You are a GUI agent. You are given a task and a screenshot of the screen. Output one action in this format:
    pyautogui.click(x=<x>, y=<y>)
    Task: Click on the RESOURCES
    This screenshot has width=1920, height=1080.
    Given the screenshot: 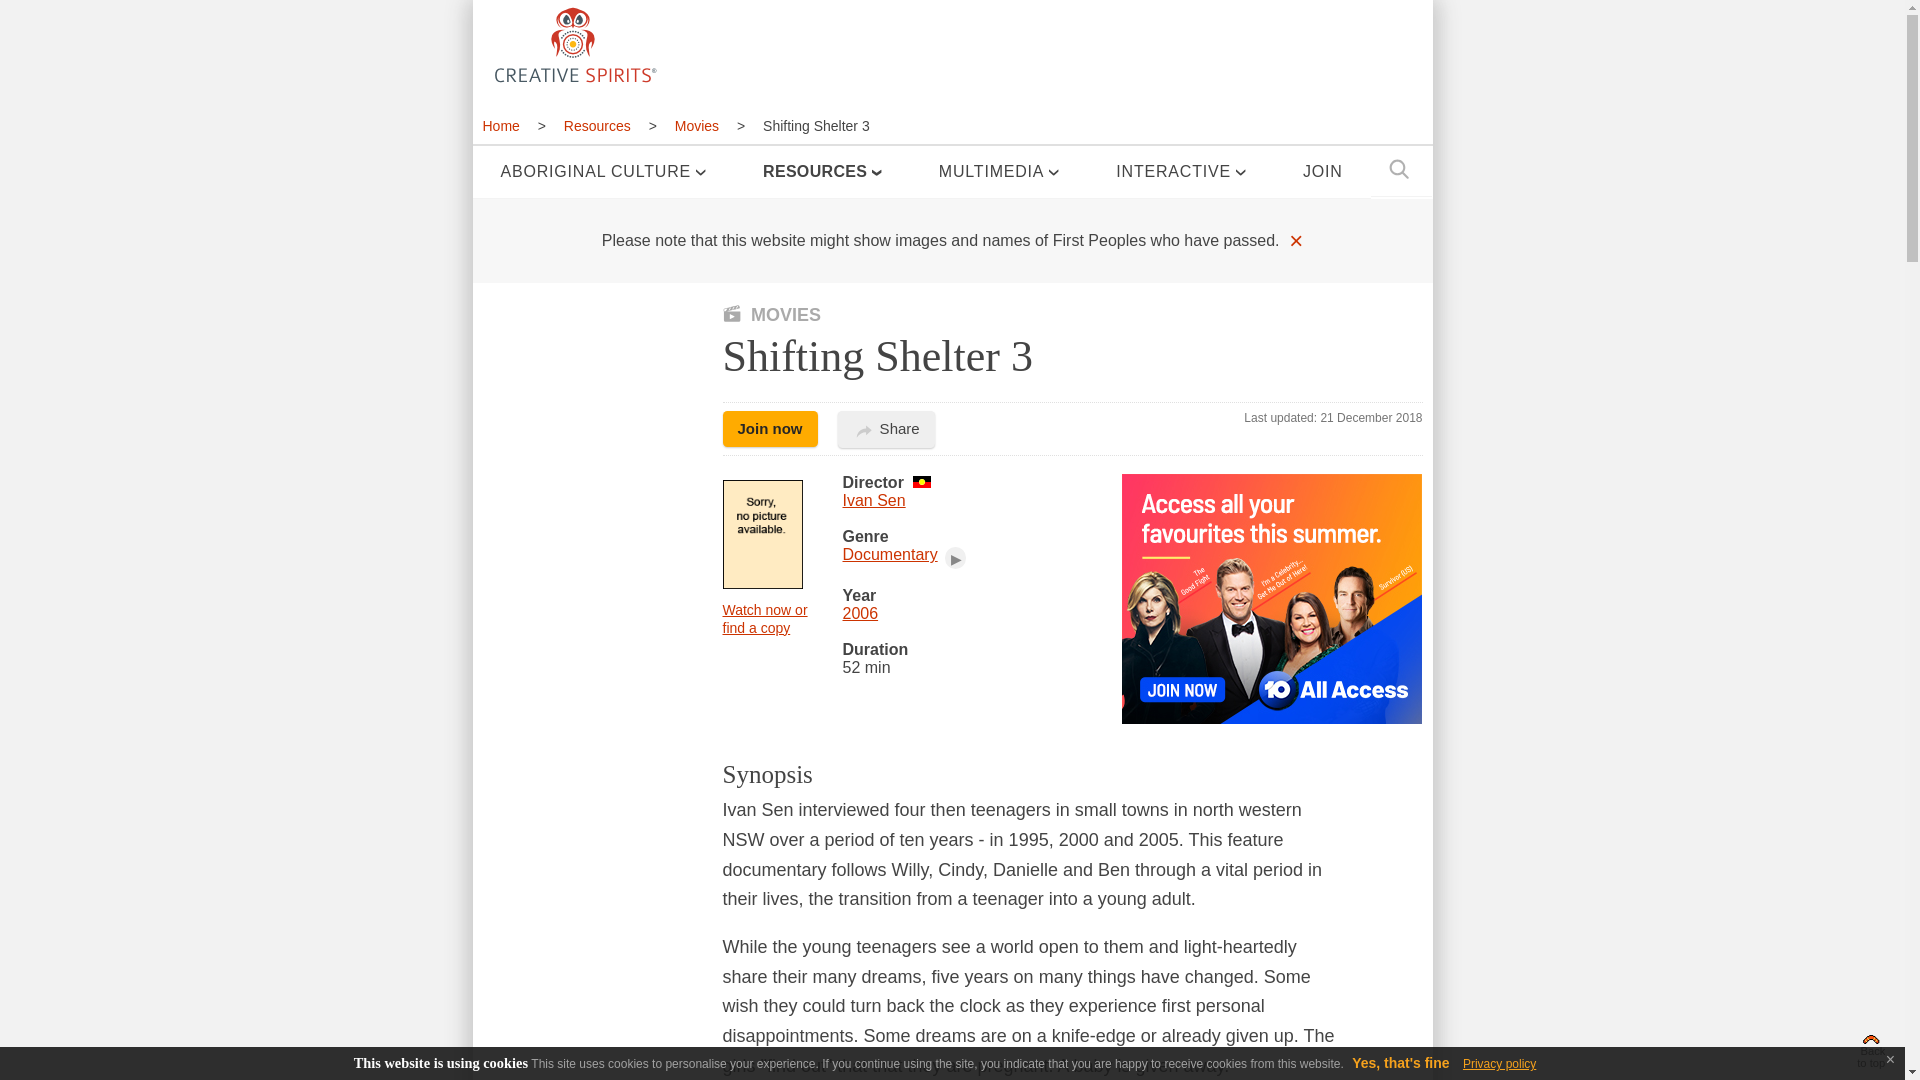 What is the action you would take?
    pyautogui.click(x=822, y=172)
    